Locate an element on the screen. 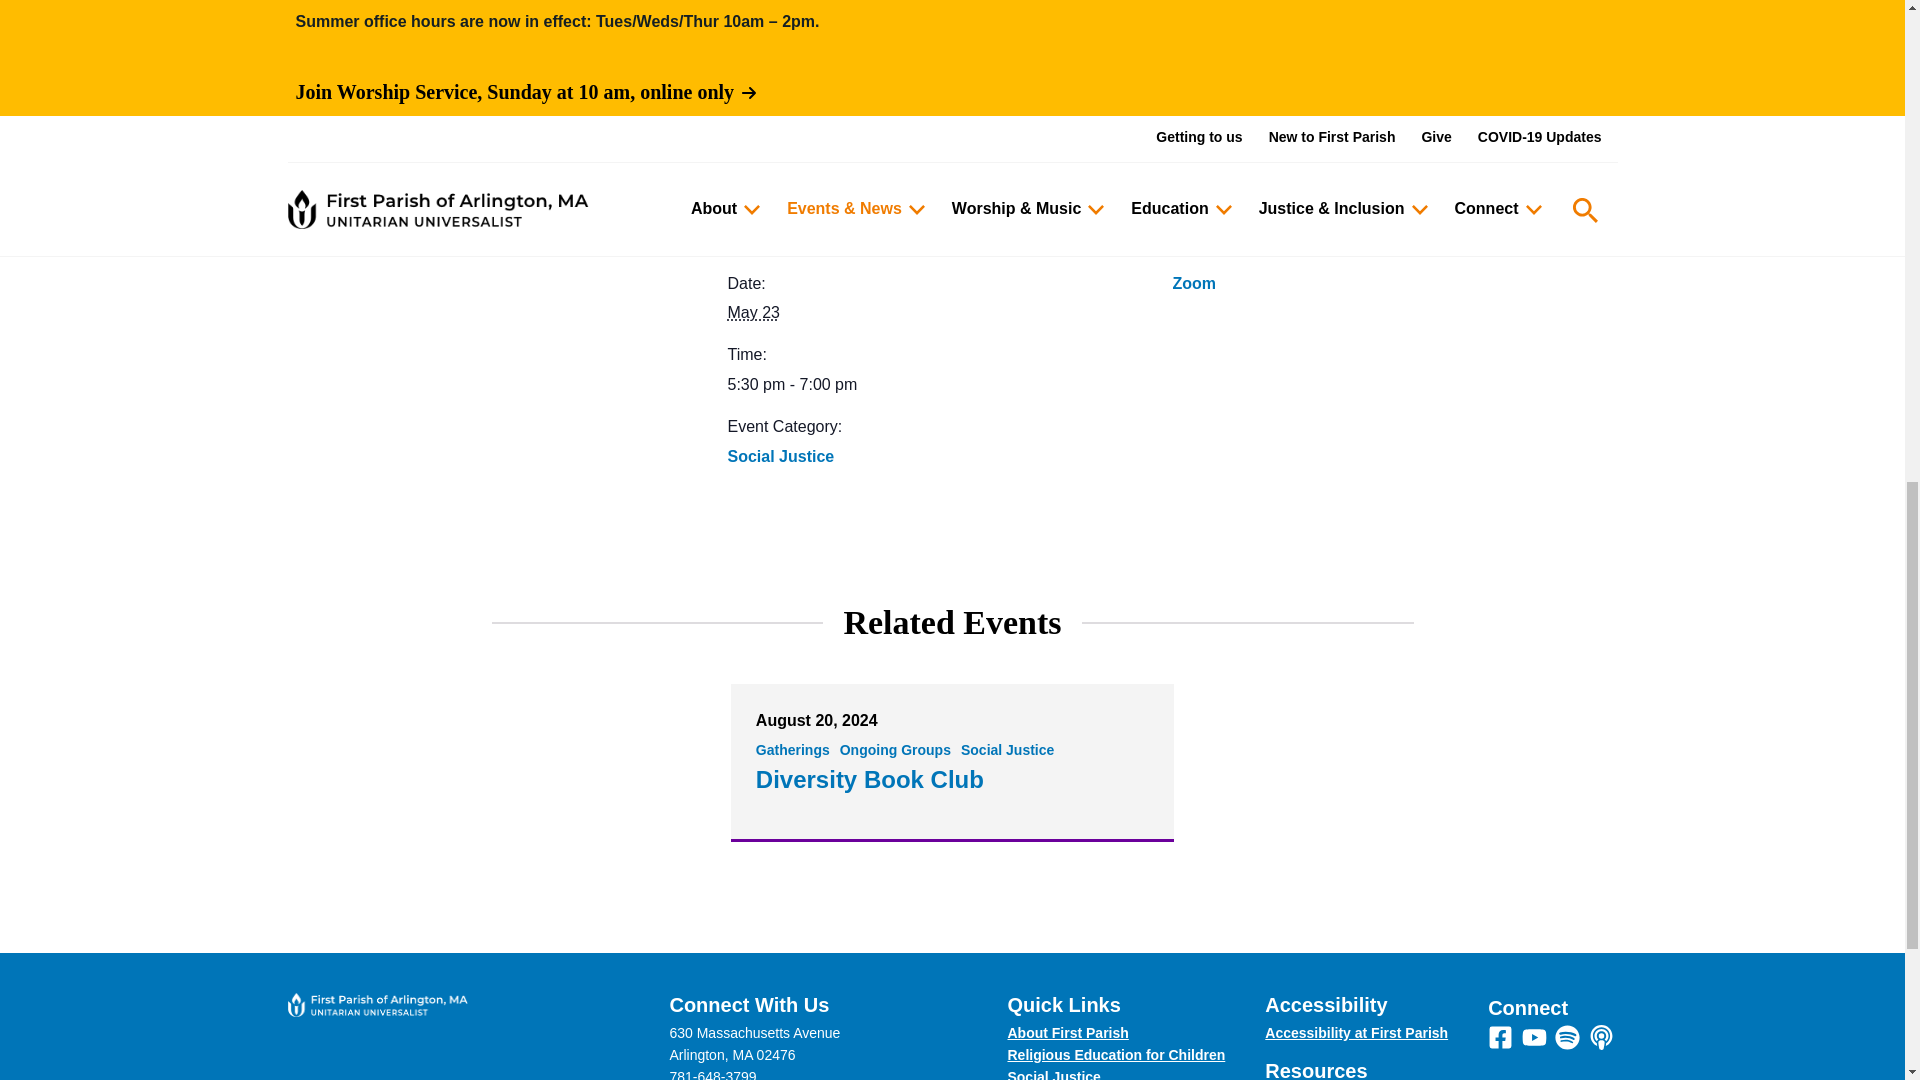 Image resolution: width=1920 pixels, height=1080 pixels. 2024-05-23 is located at coordinates (753, 312).